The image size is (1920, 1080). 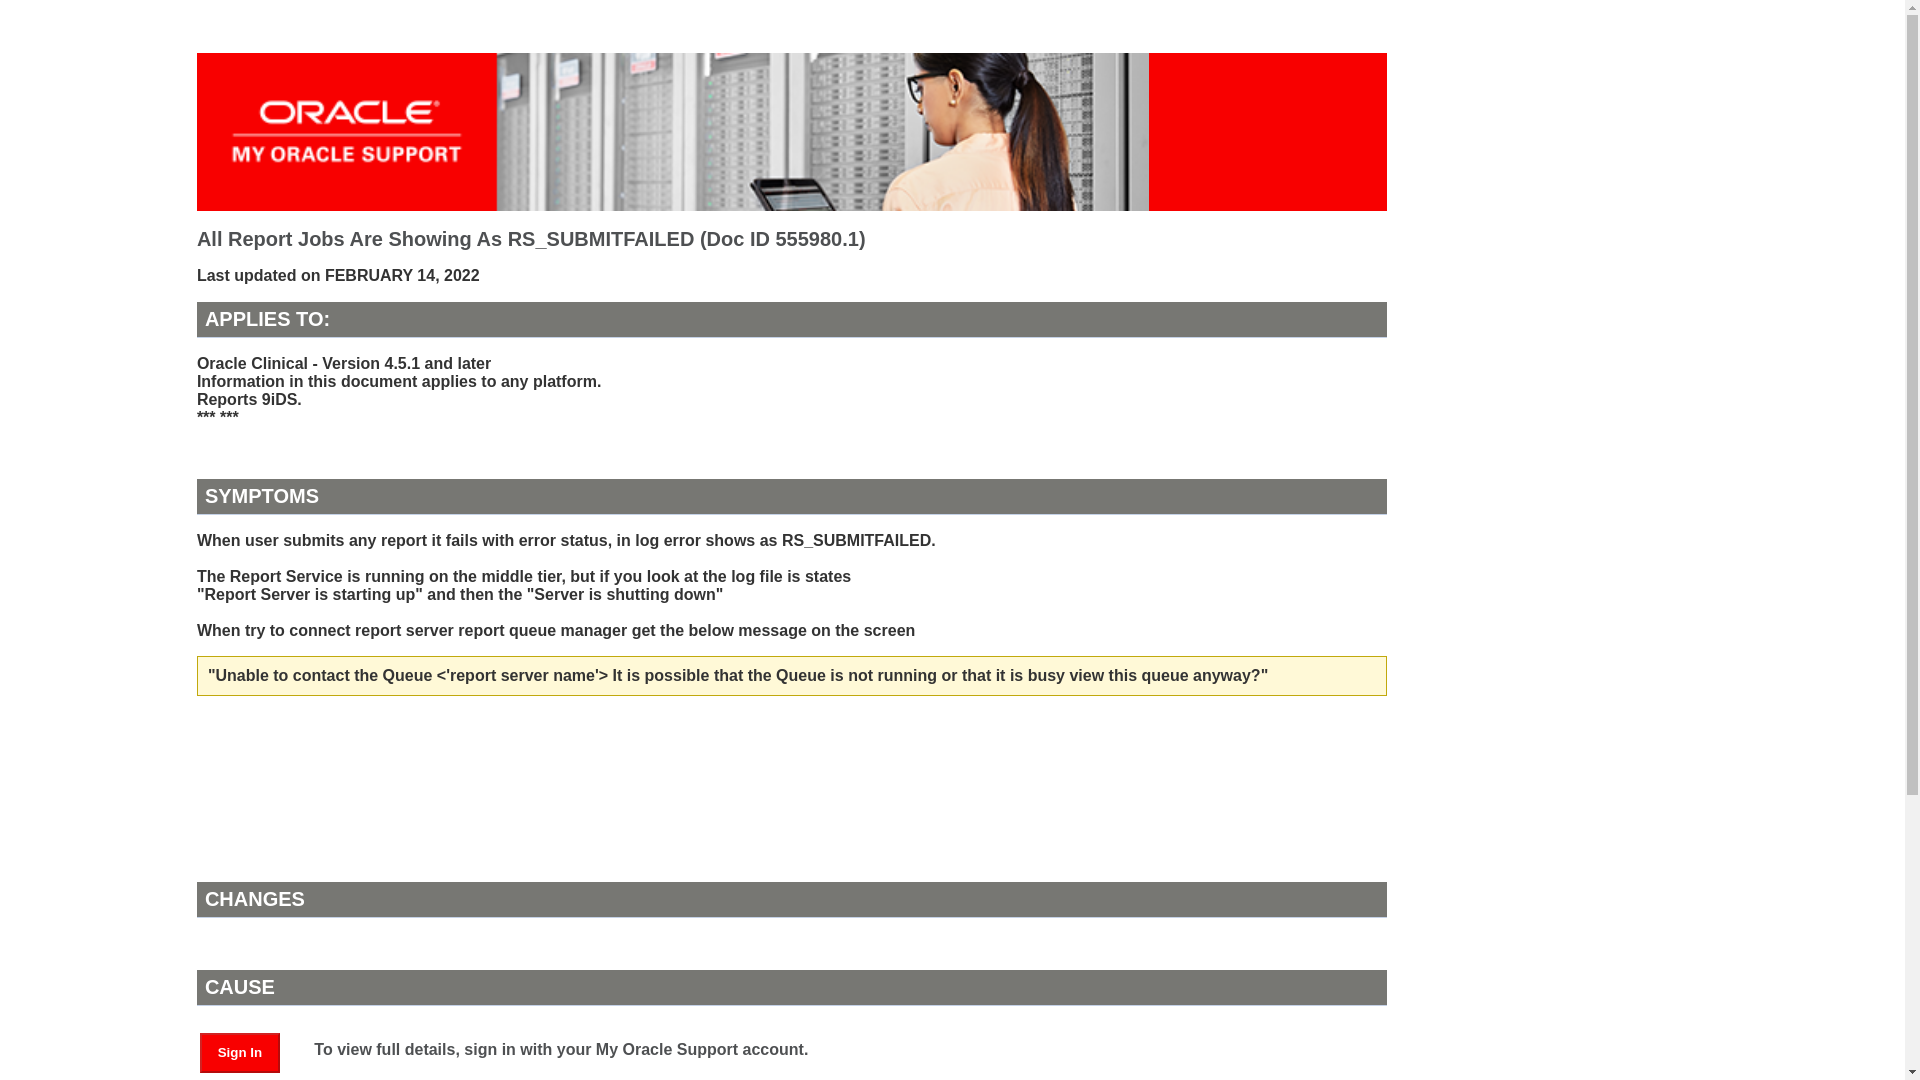 I want to click on Sign In, so click(x=249, y=1051).